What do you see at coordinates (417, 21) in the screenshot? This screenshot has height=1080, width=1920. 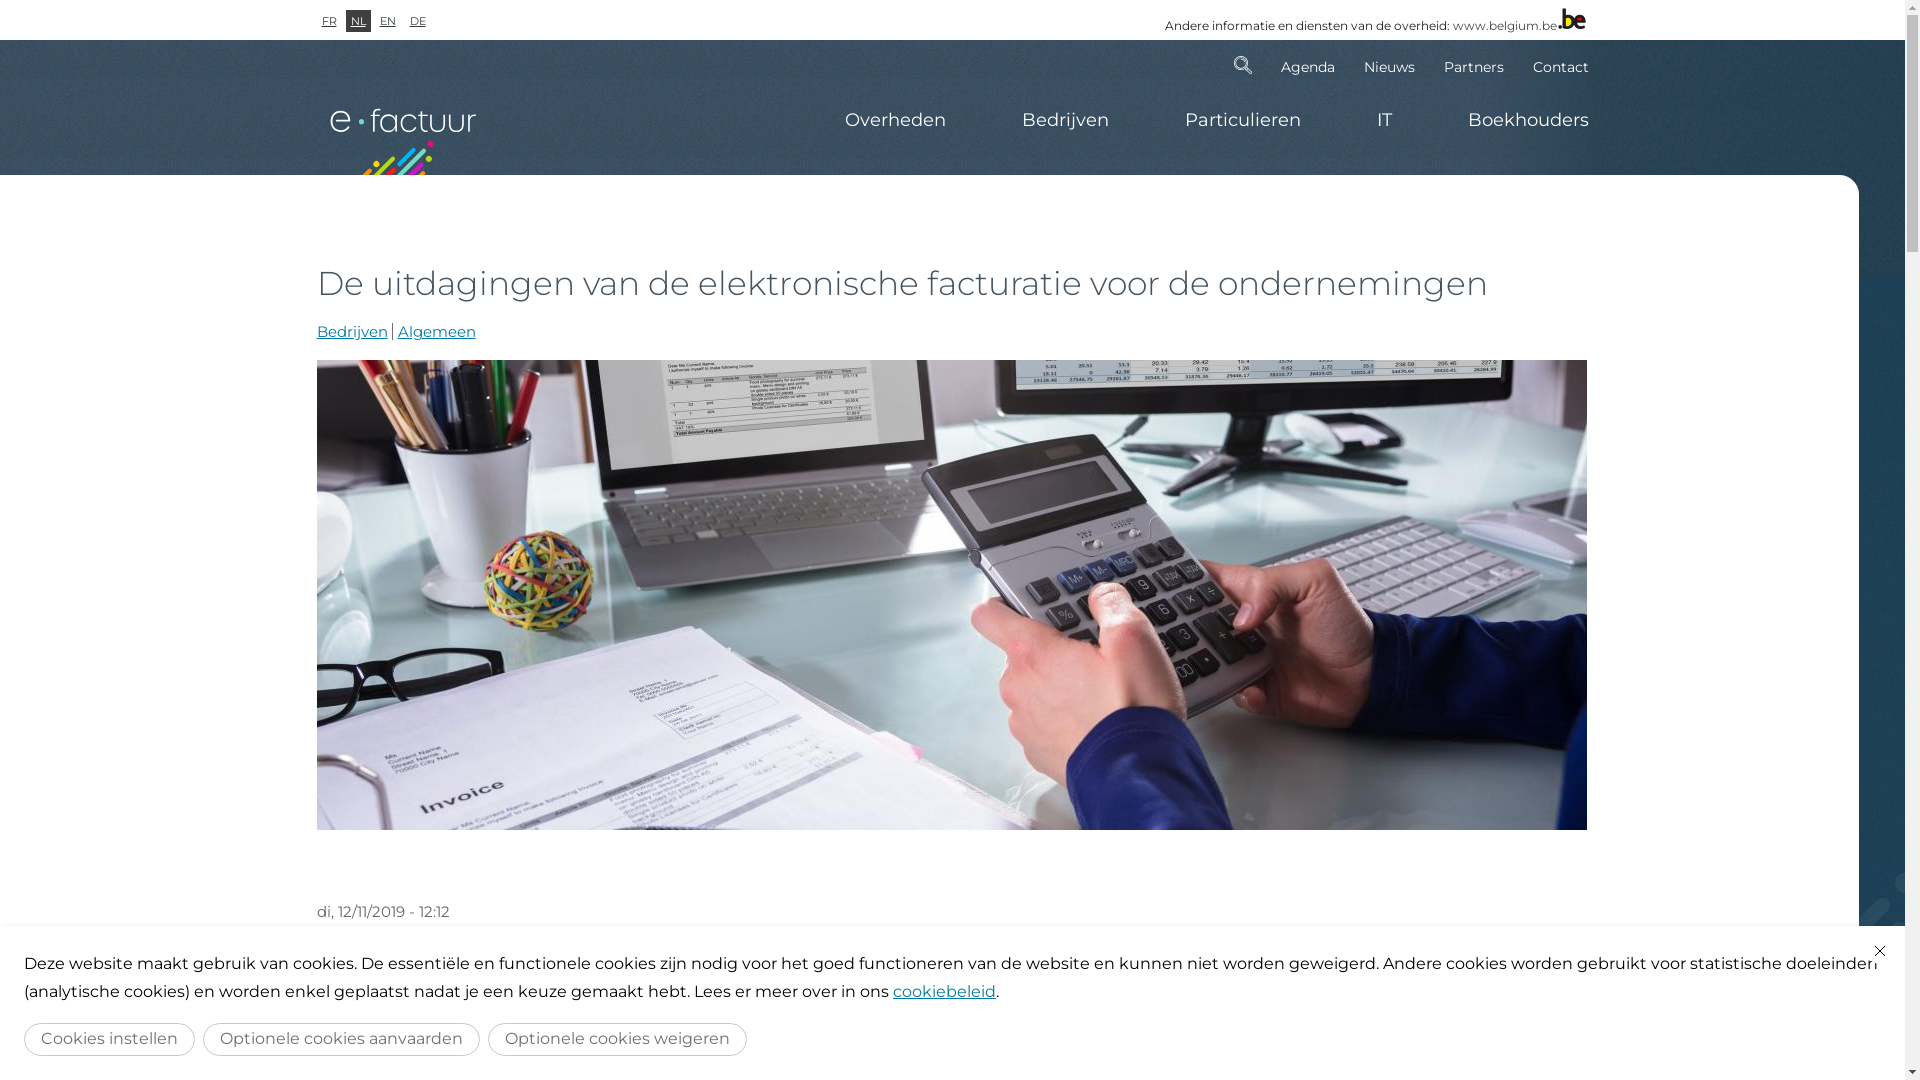 I see `DE` at bounding box center [417, 21].